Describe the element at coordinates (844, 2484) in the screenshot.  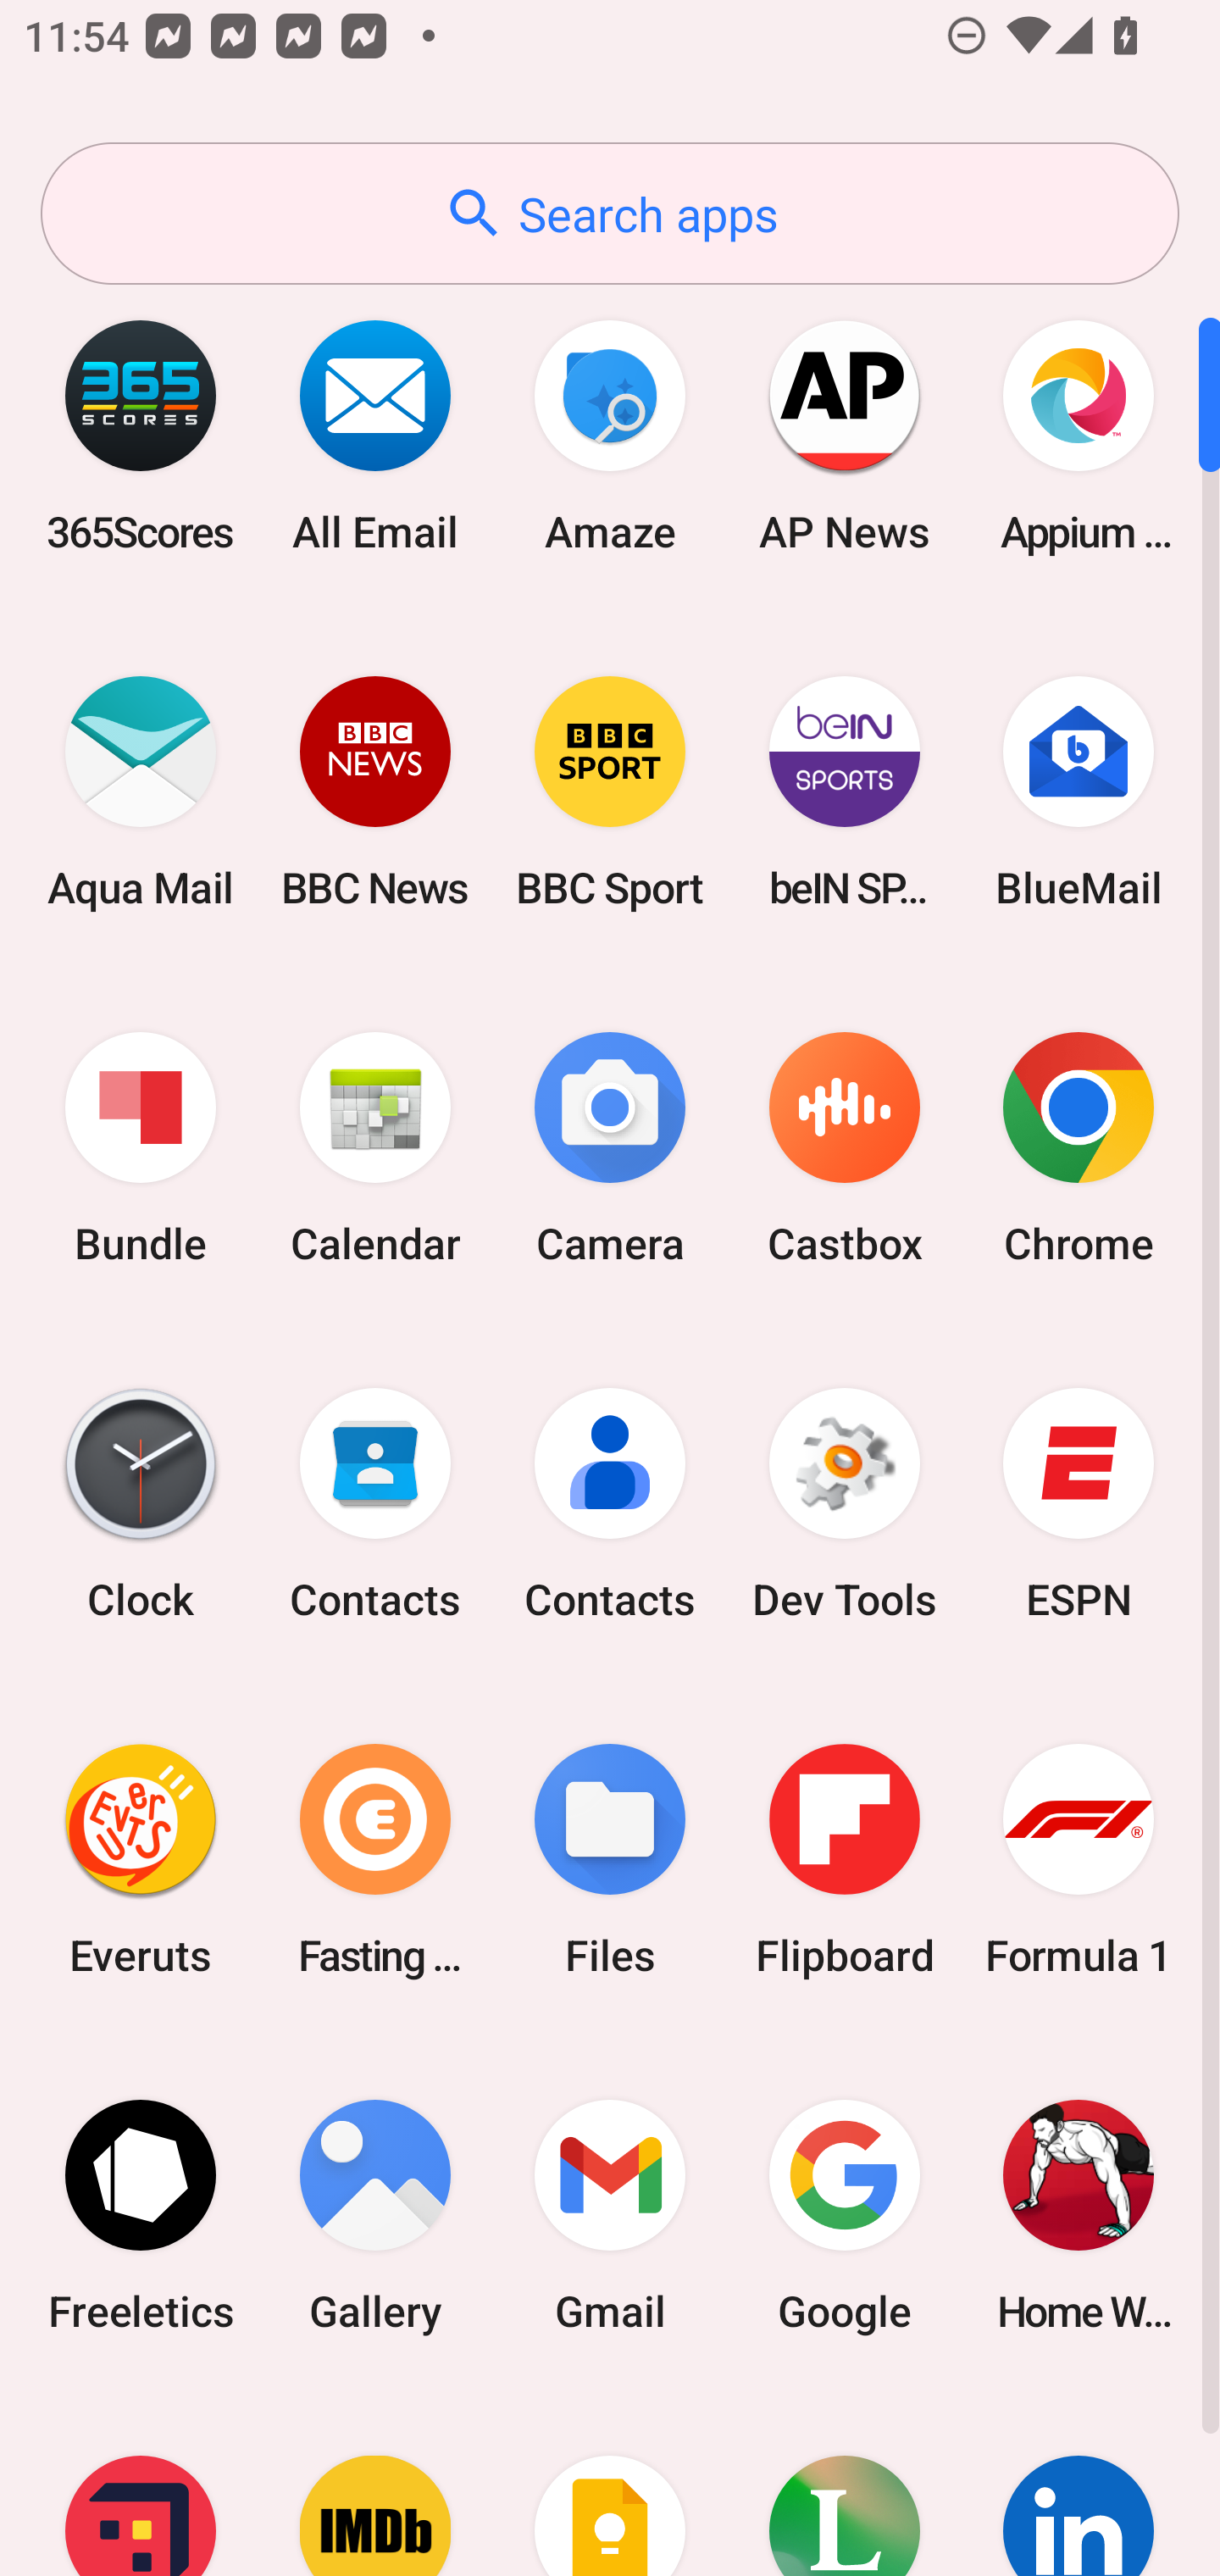
I see `Lifesum` at that location.